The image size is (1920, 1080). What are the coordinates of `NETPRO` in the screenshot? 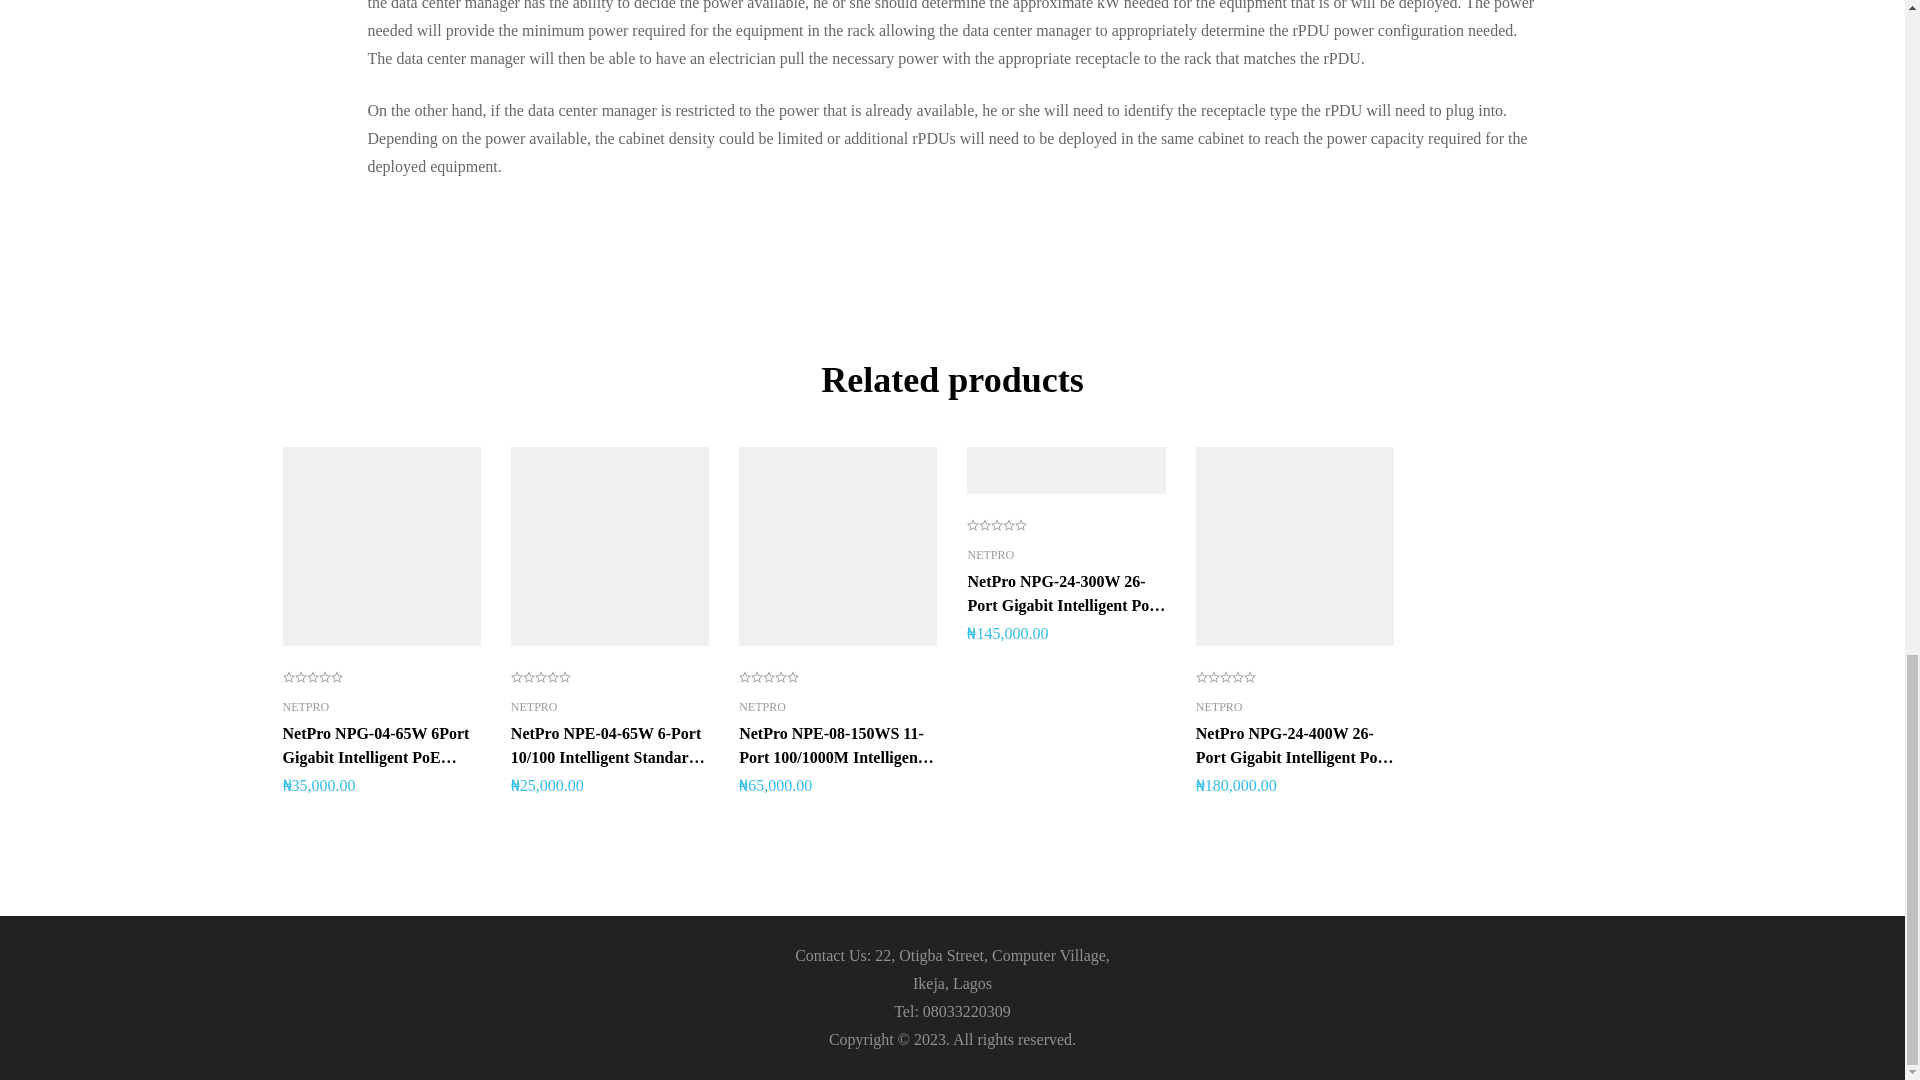 It's located at (534, 706).